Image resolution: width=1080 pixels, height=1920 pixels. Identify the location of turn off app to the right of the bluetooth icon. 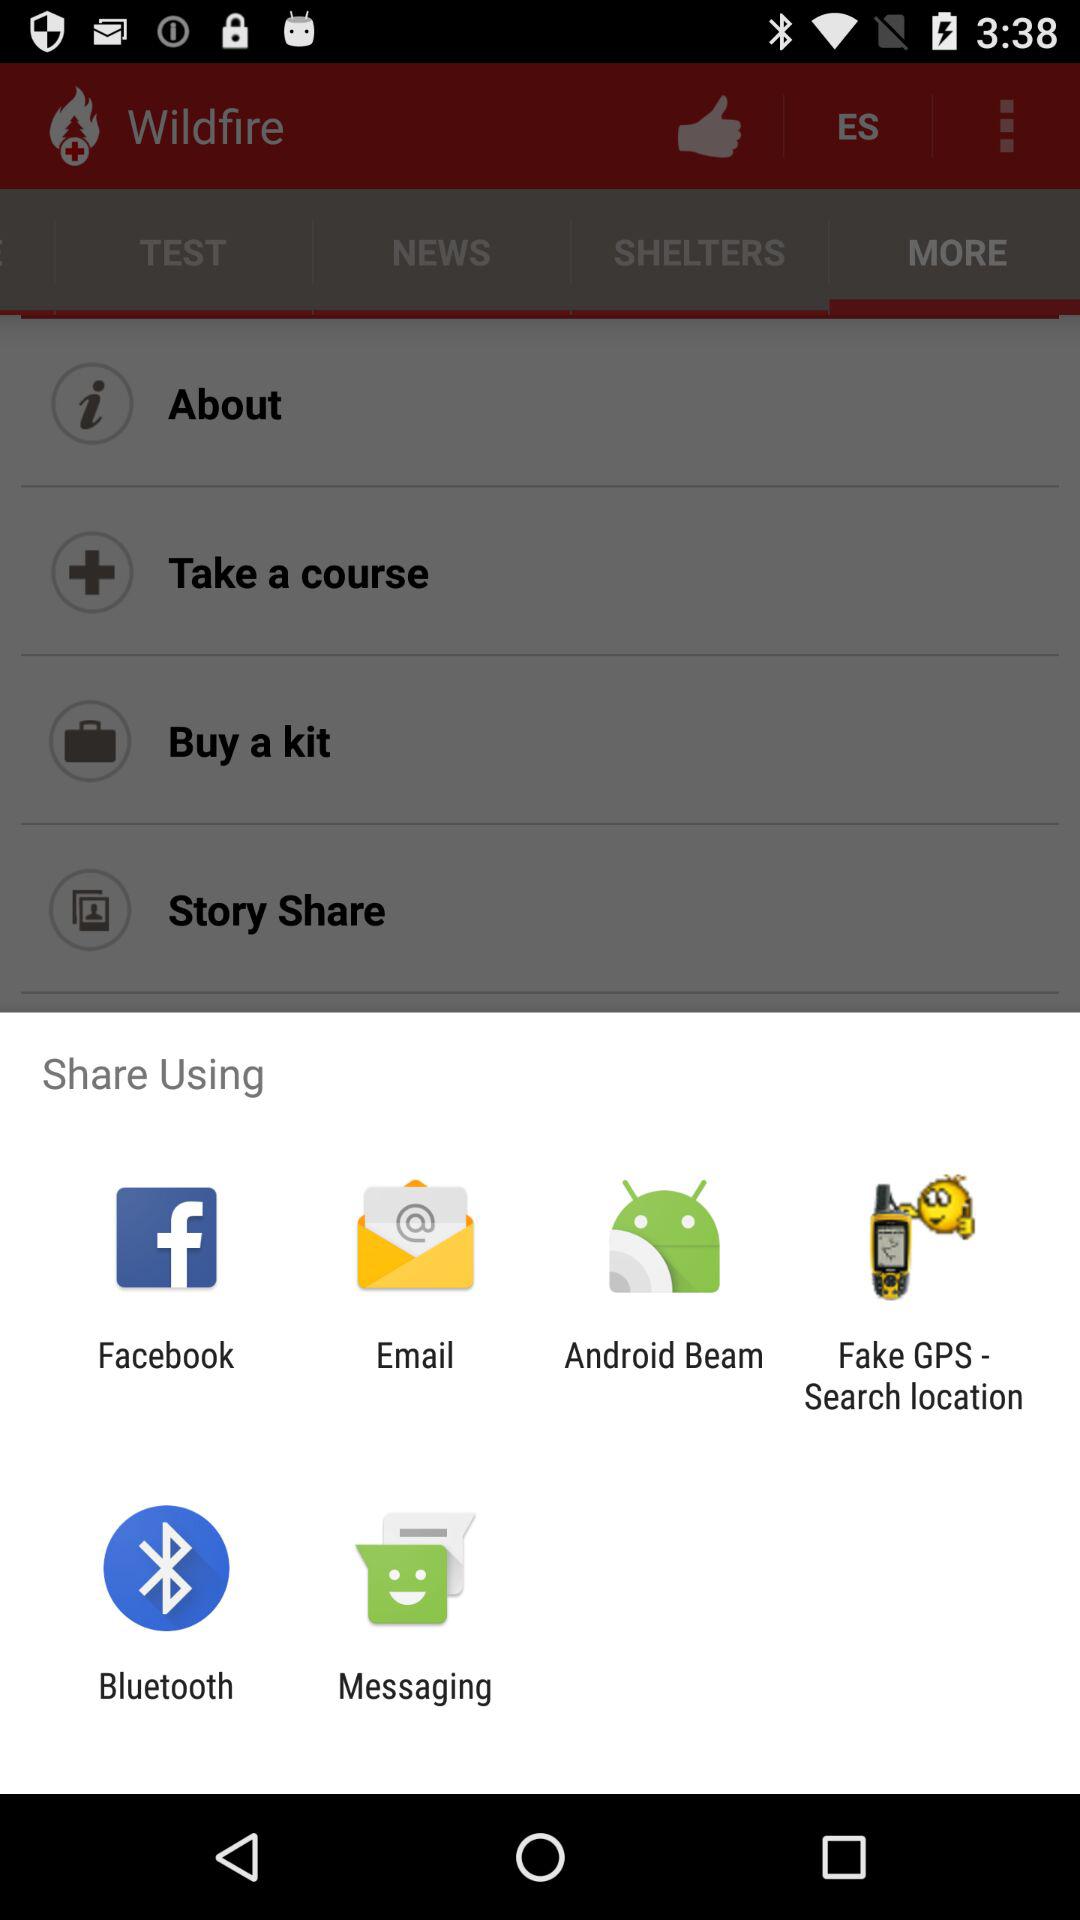
(414, 1706).